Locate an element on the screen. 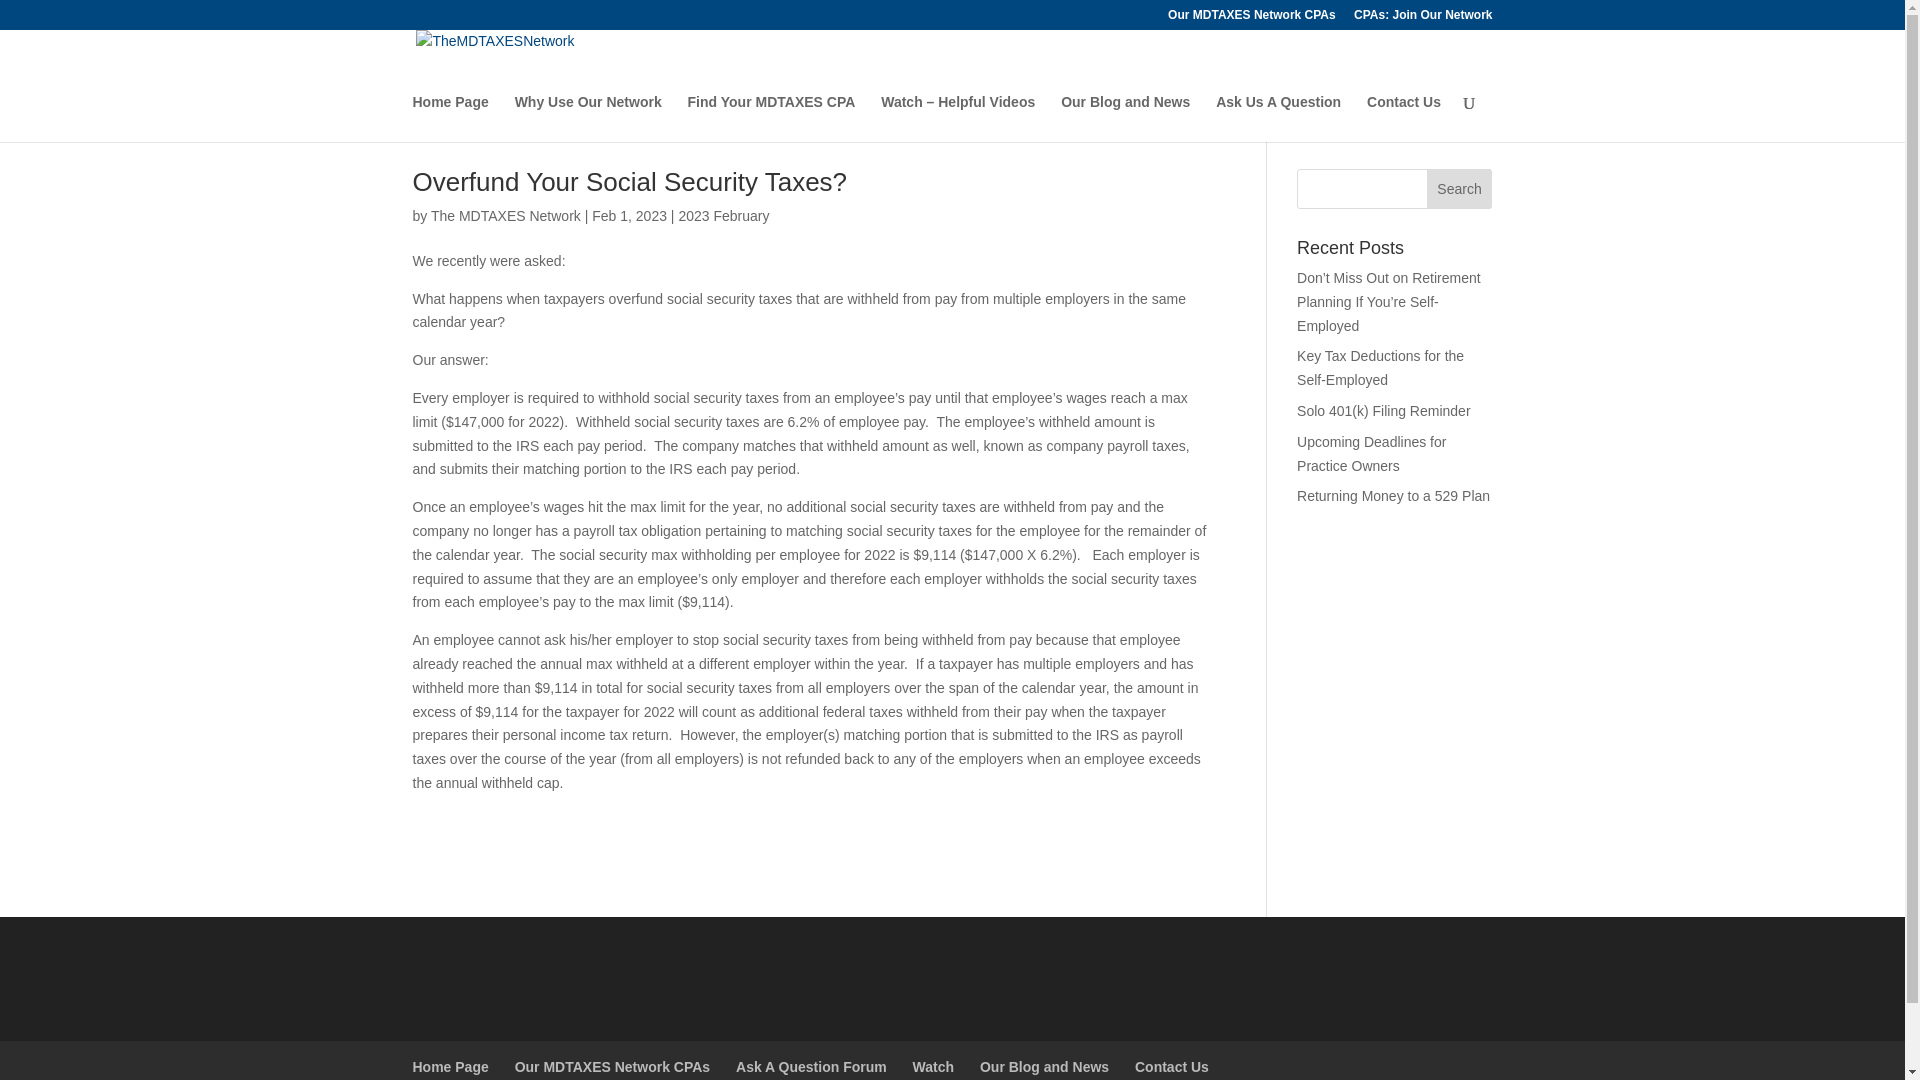 Image resolution: width=1920 pixels, height=1080 pixels. Home Page is located at coordinates (450, 118).